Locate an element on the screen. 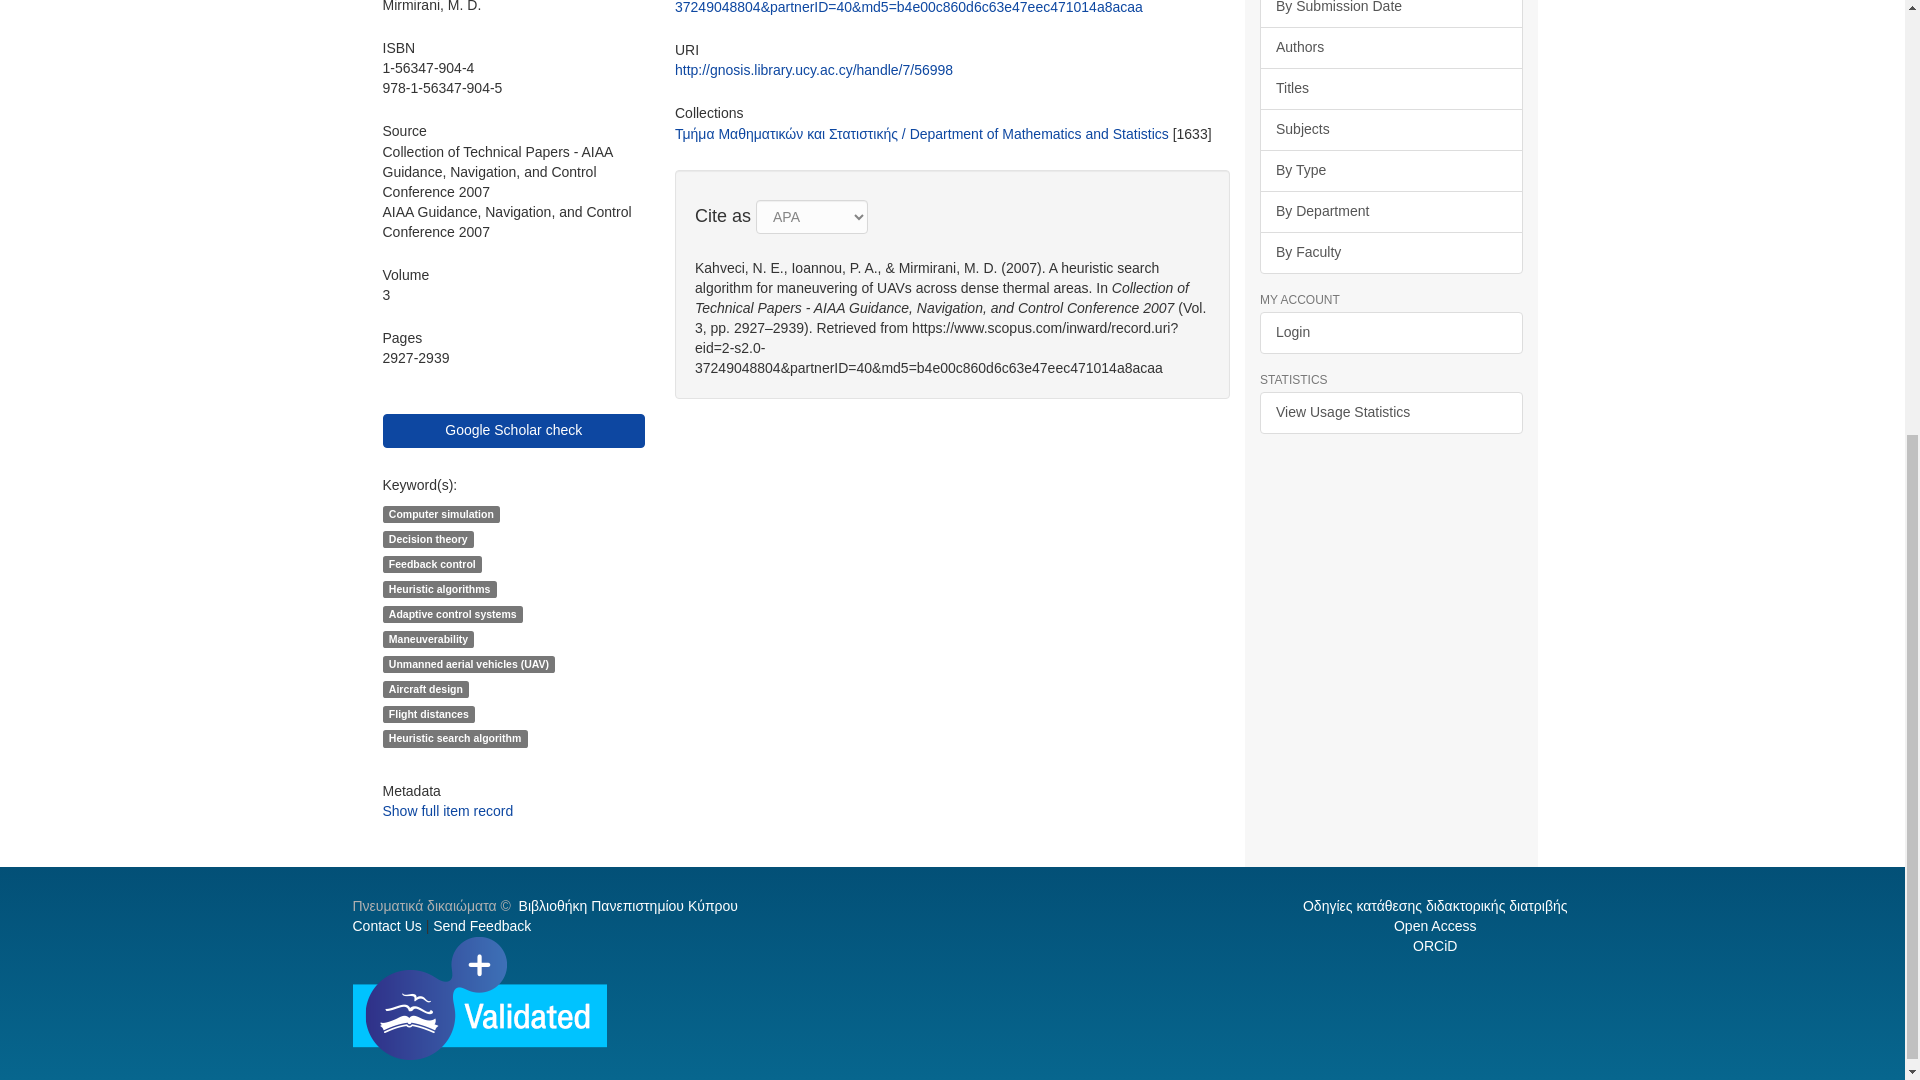 Image resolution: width=1920 pixels, height=1080 pixels. Heuristic algorithms is located at coordinates (438, 588).